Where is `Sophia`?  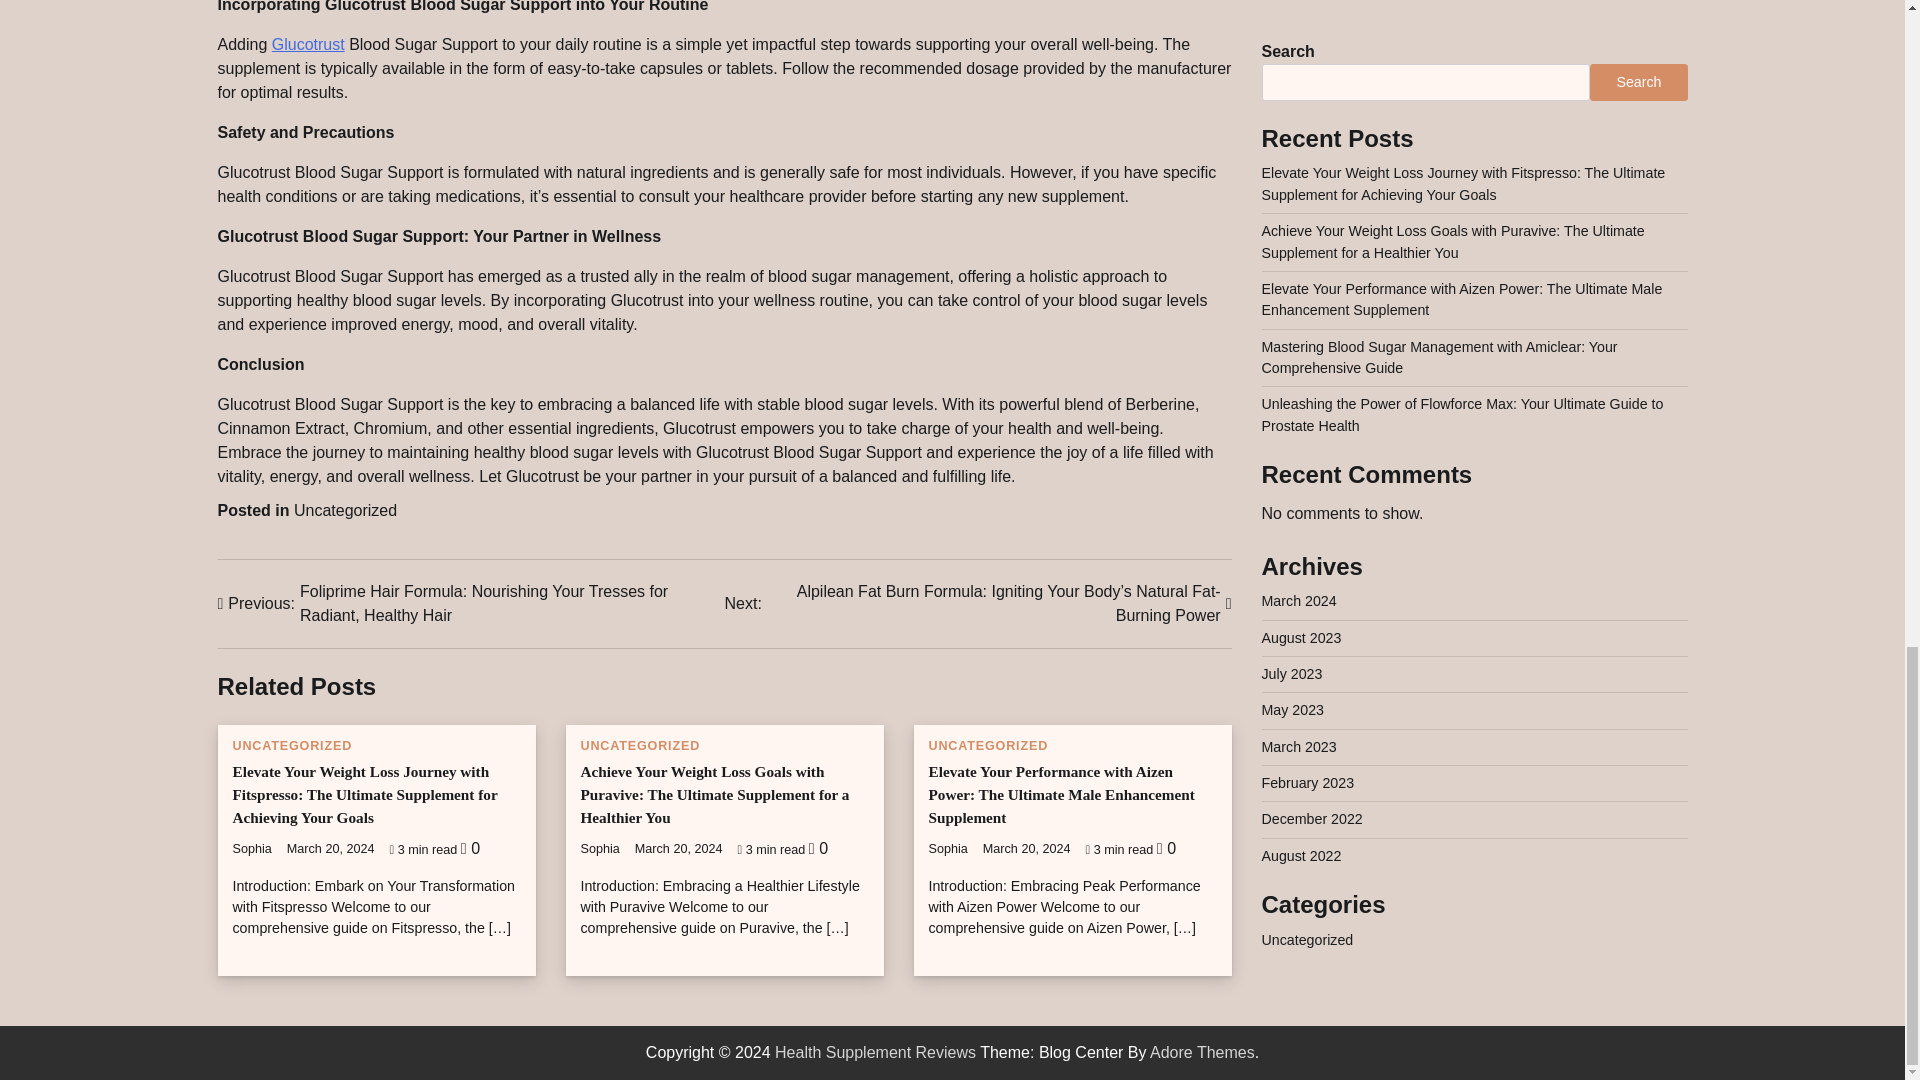 Sophia is located at coordinates (947, 849).